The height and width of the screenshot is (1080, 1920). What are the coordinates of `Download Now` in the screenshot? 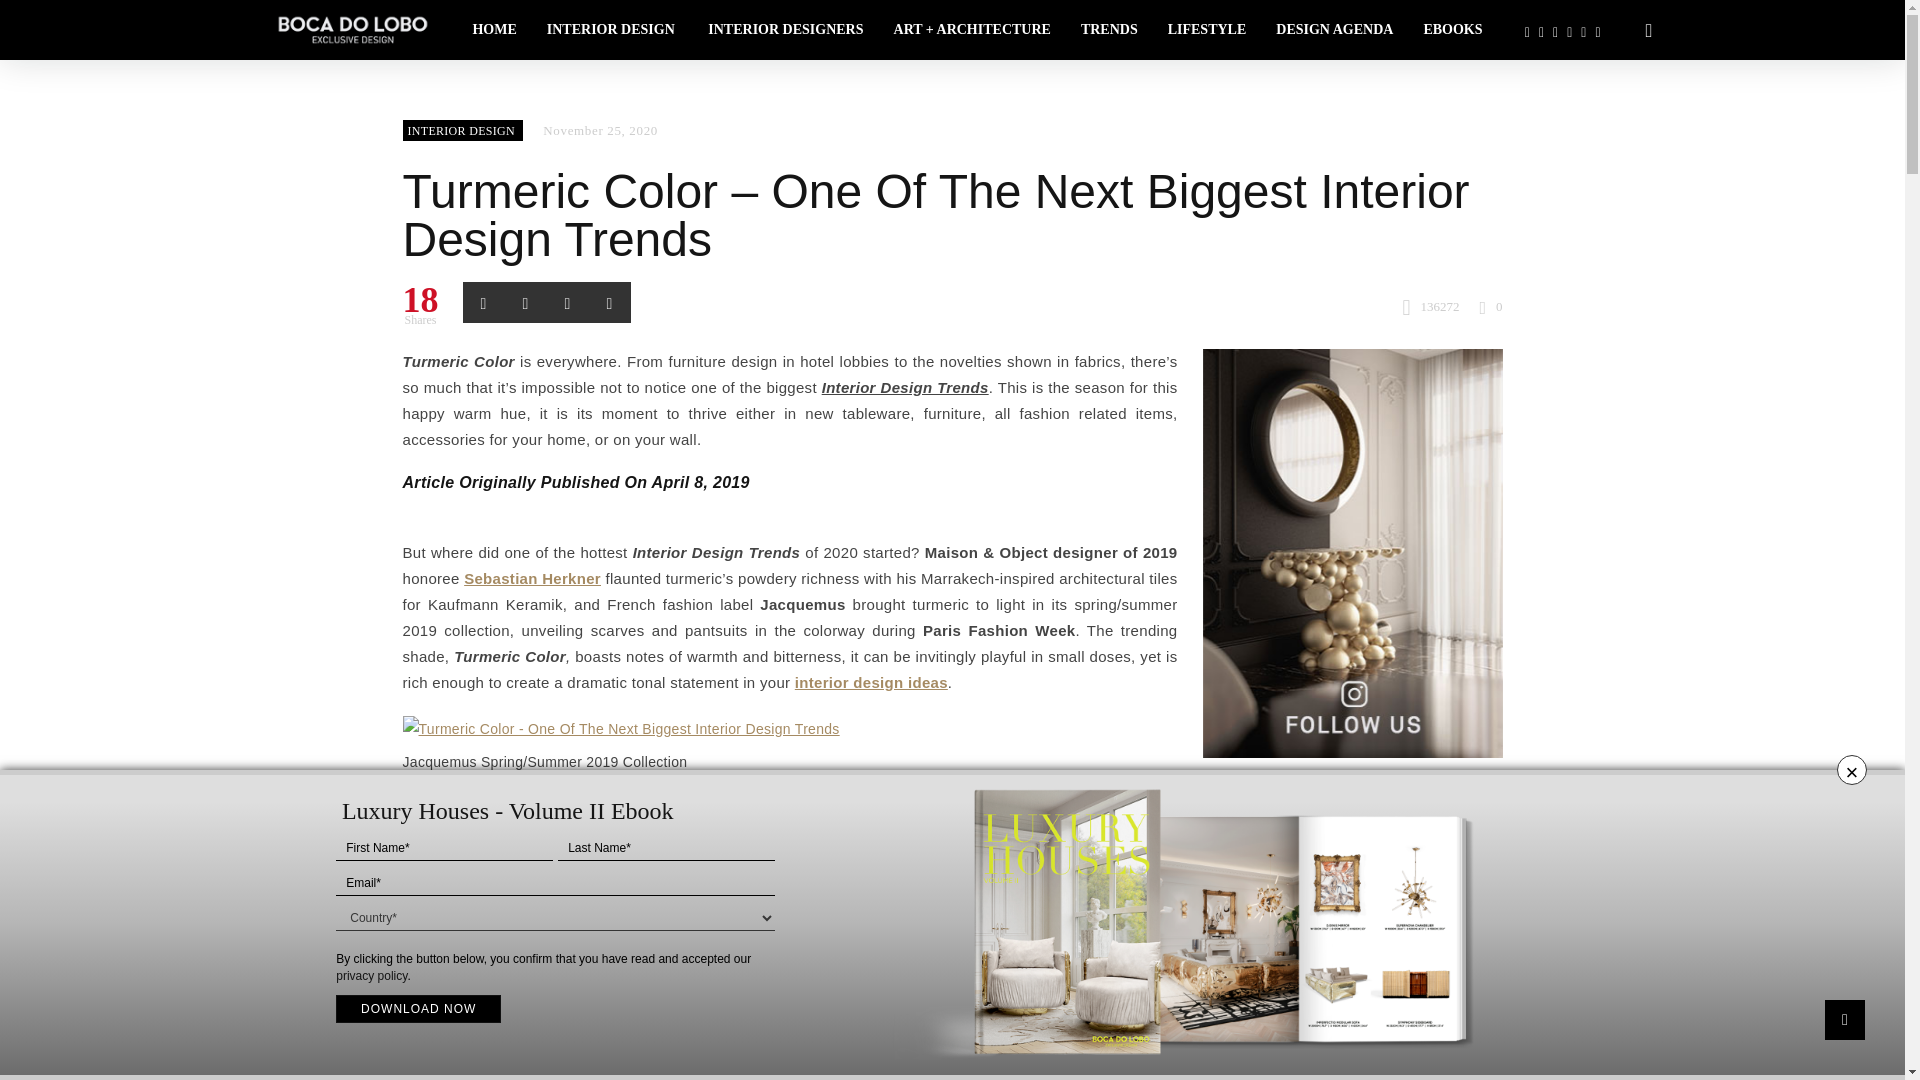 It's located at (418, 1008).